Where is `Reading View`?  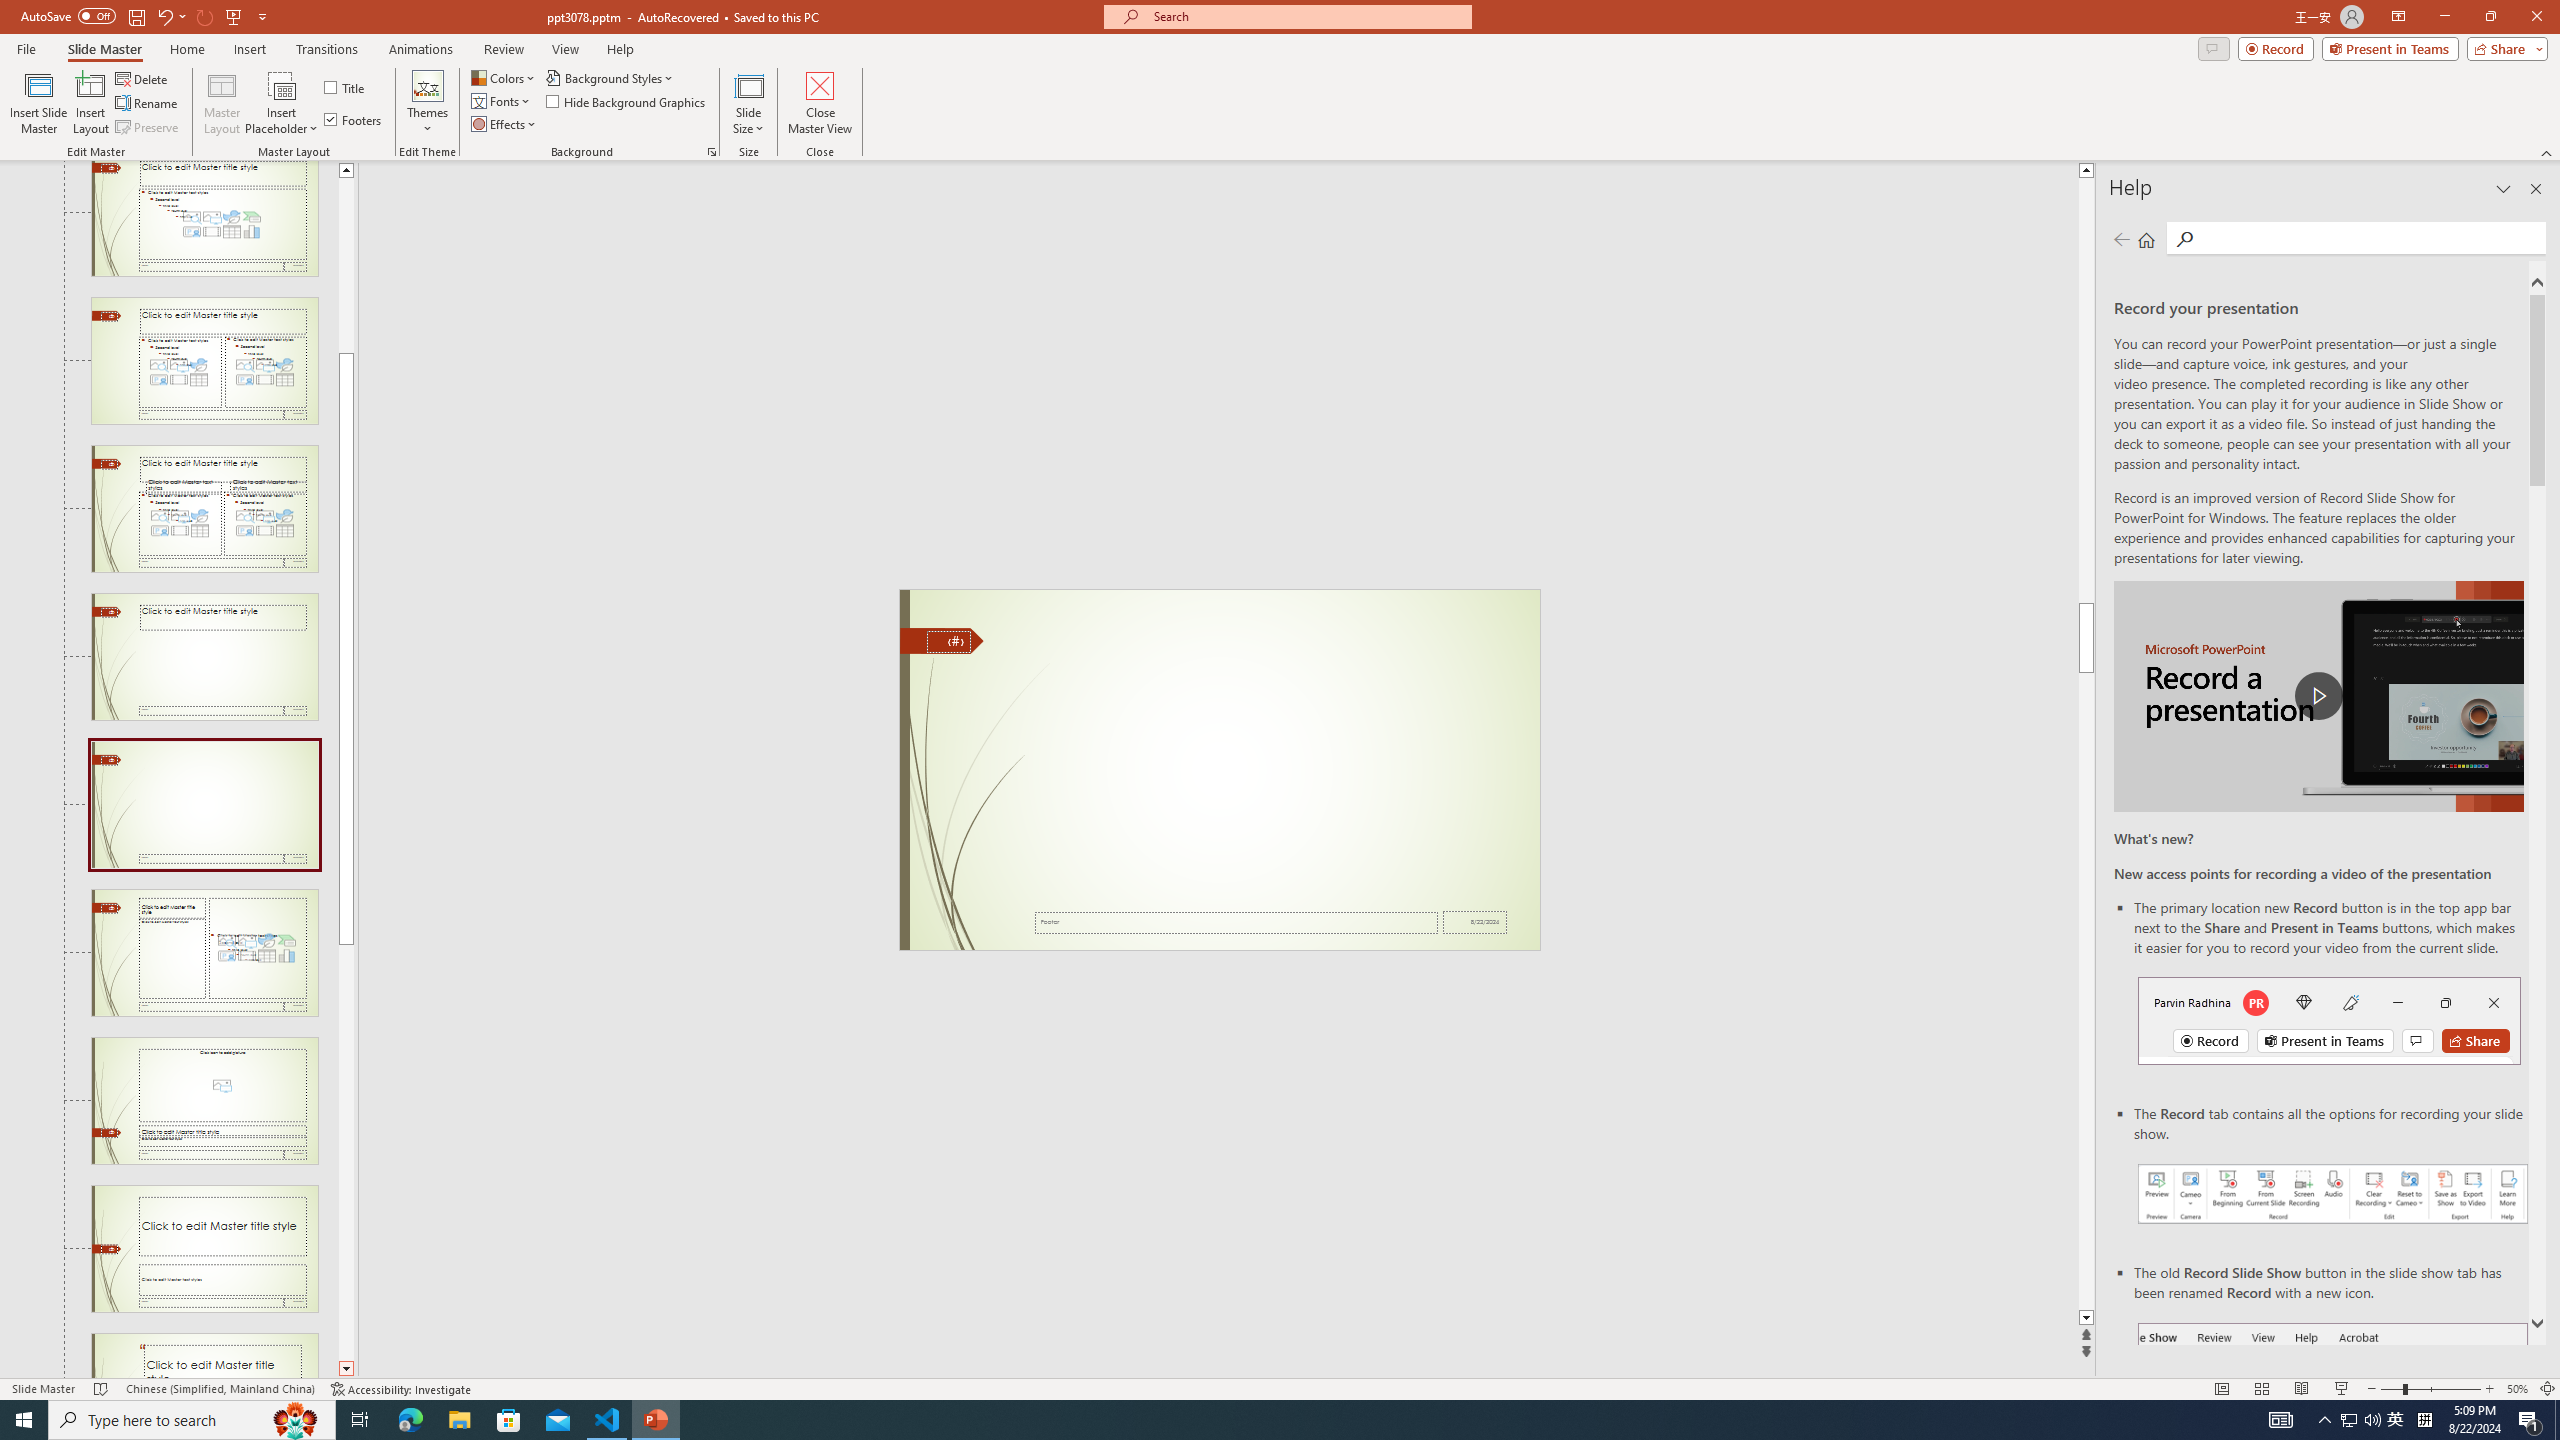
Reading View is located at coordinates (2300, 1389).